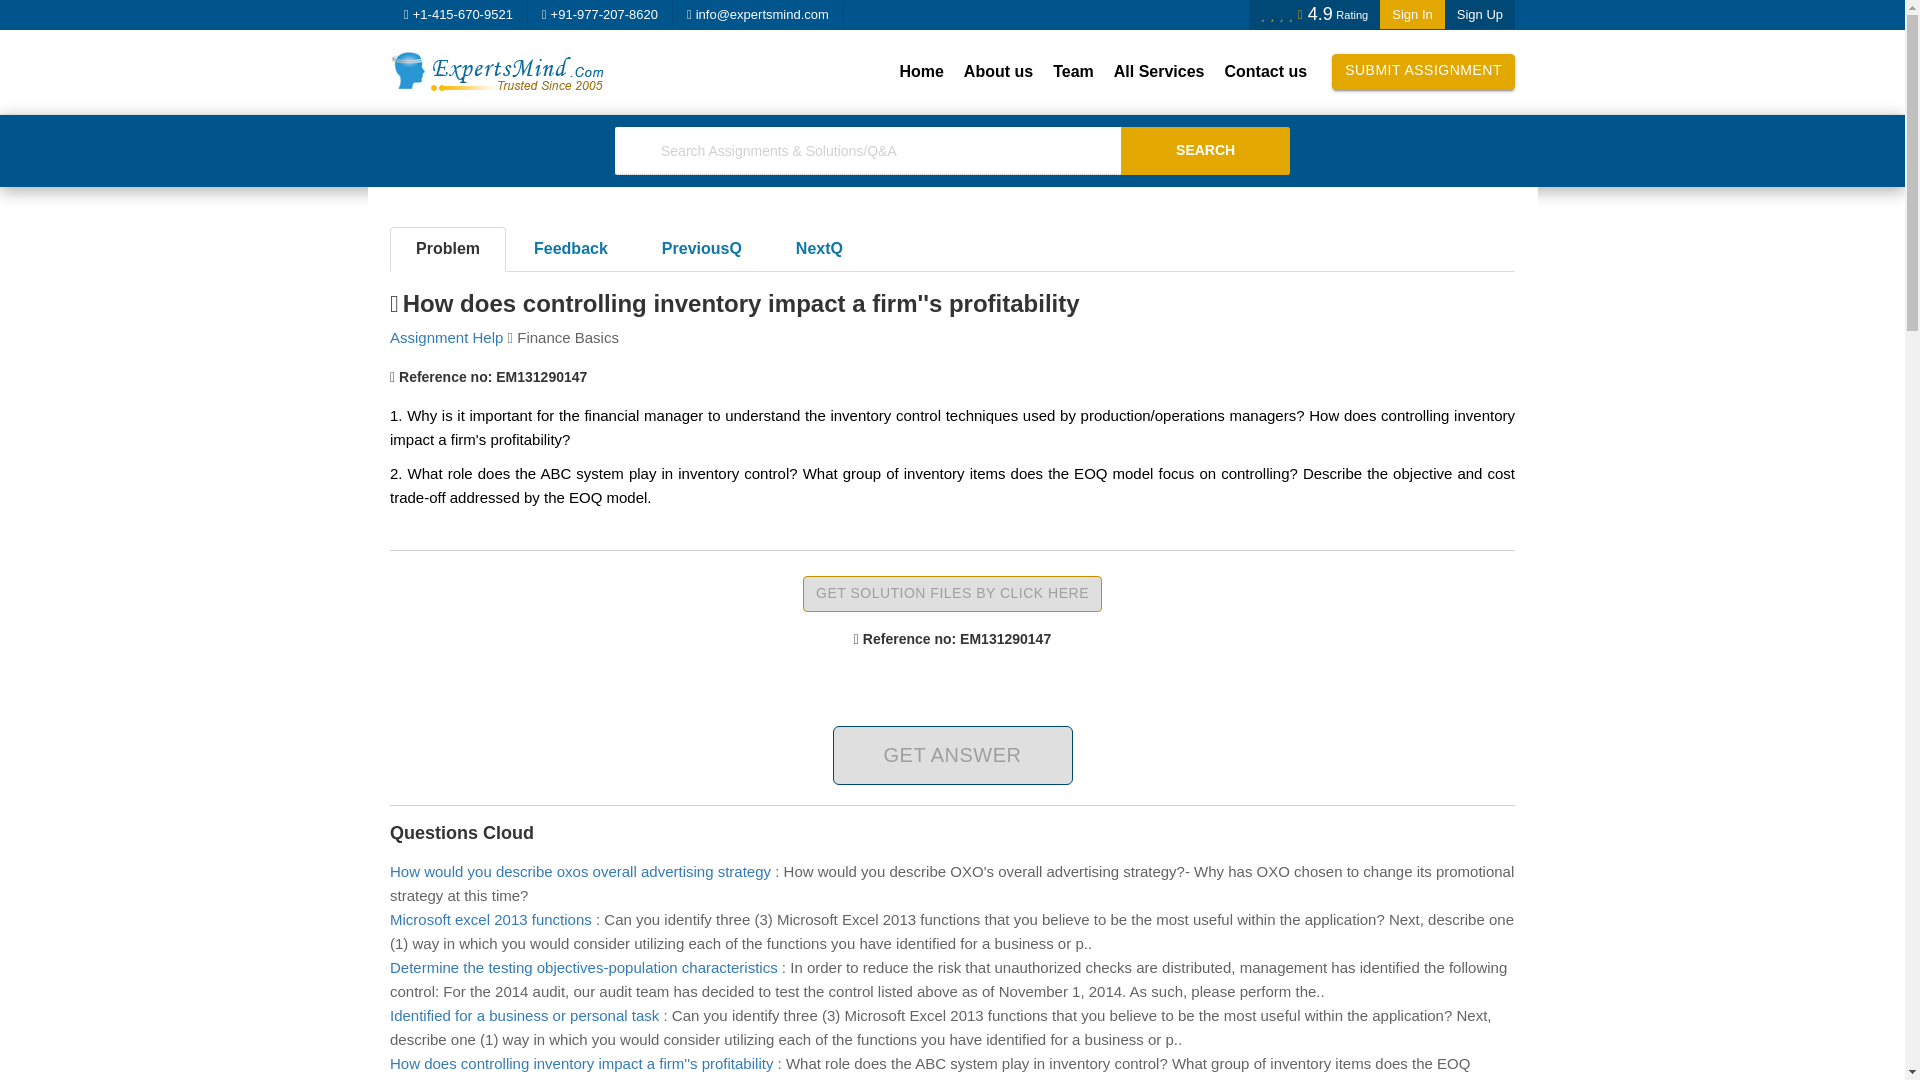 The image size is (1920, 1080). Describe the element at coordinates (951, 755) in the screenshot. I see `Get Answer` at that location.